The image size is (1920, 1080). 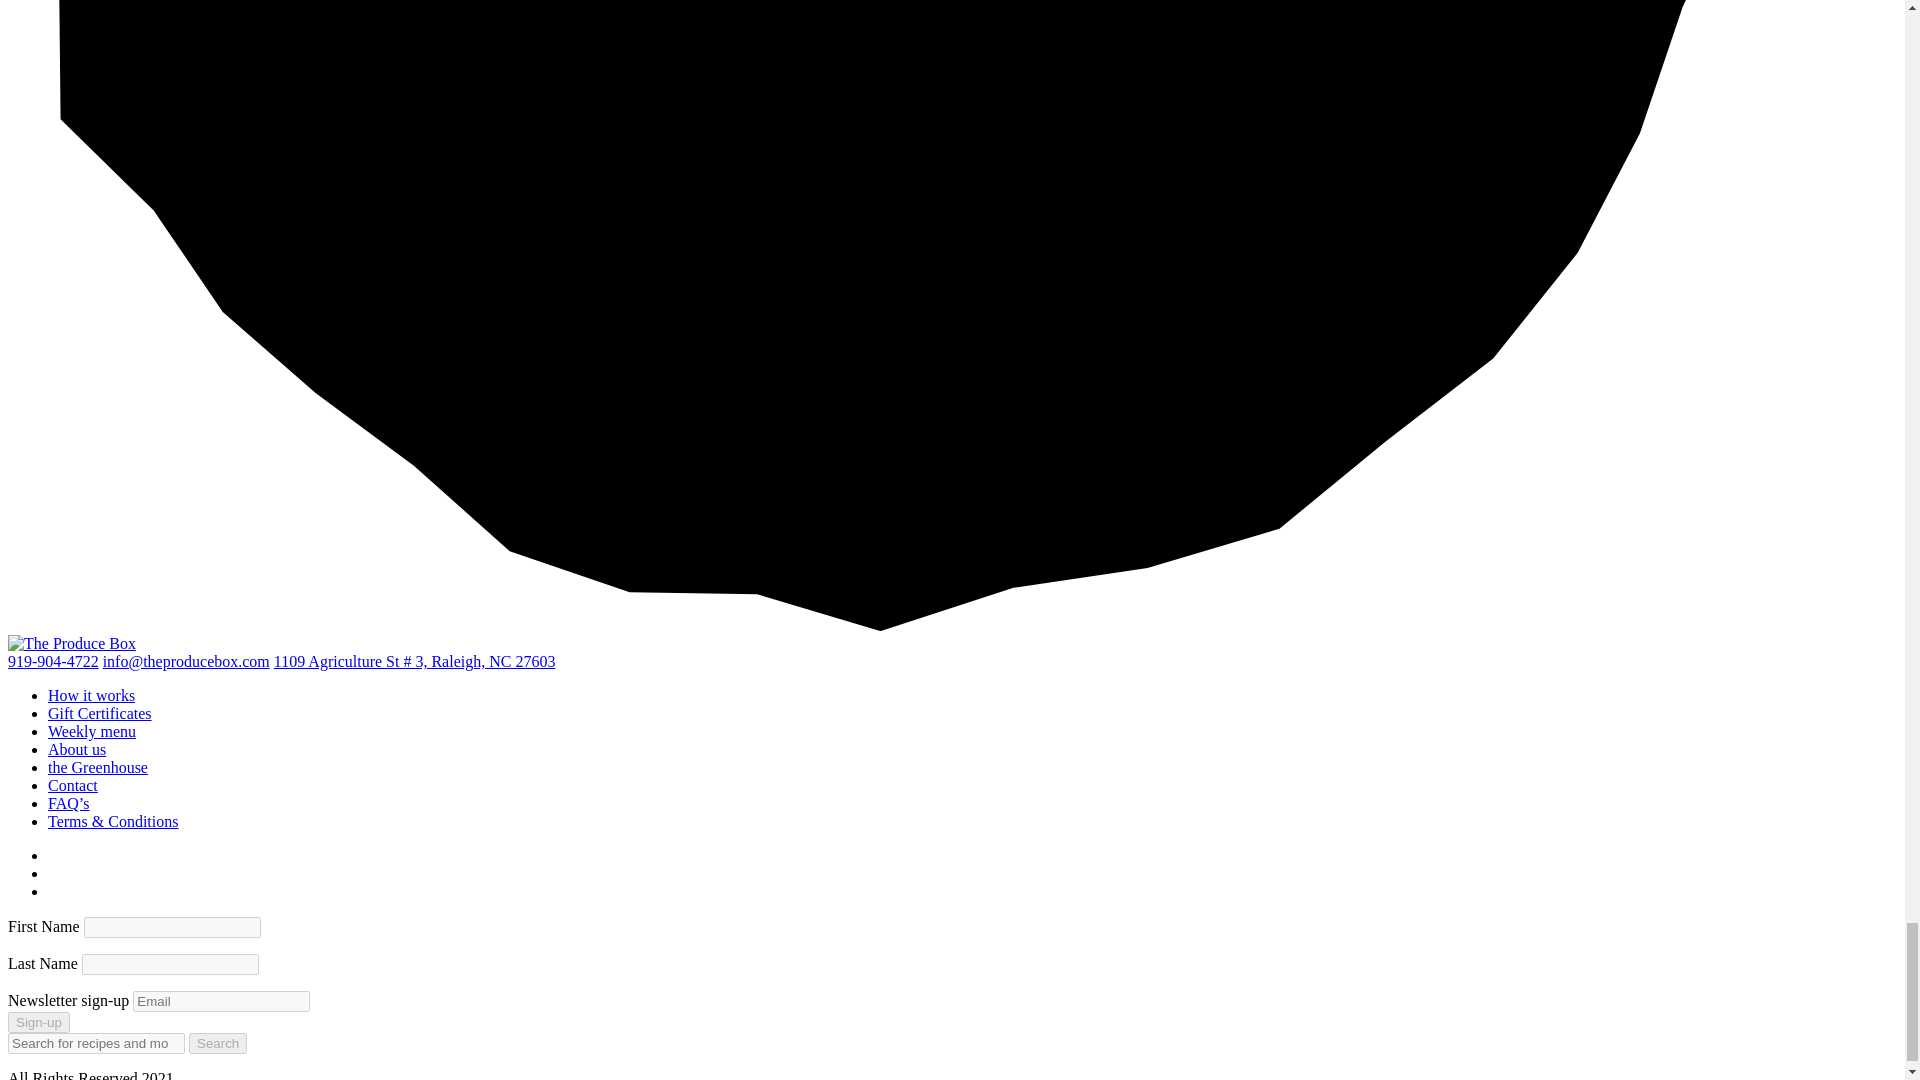 What do you see at coordinates (72, 784) in the screenshot?
I see `Contact` at bounding box center [72, 784].